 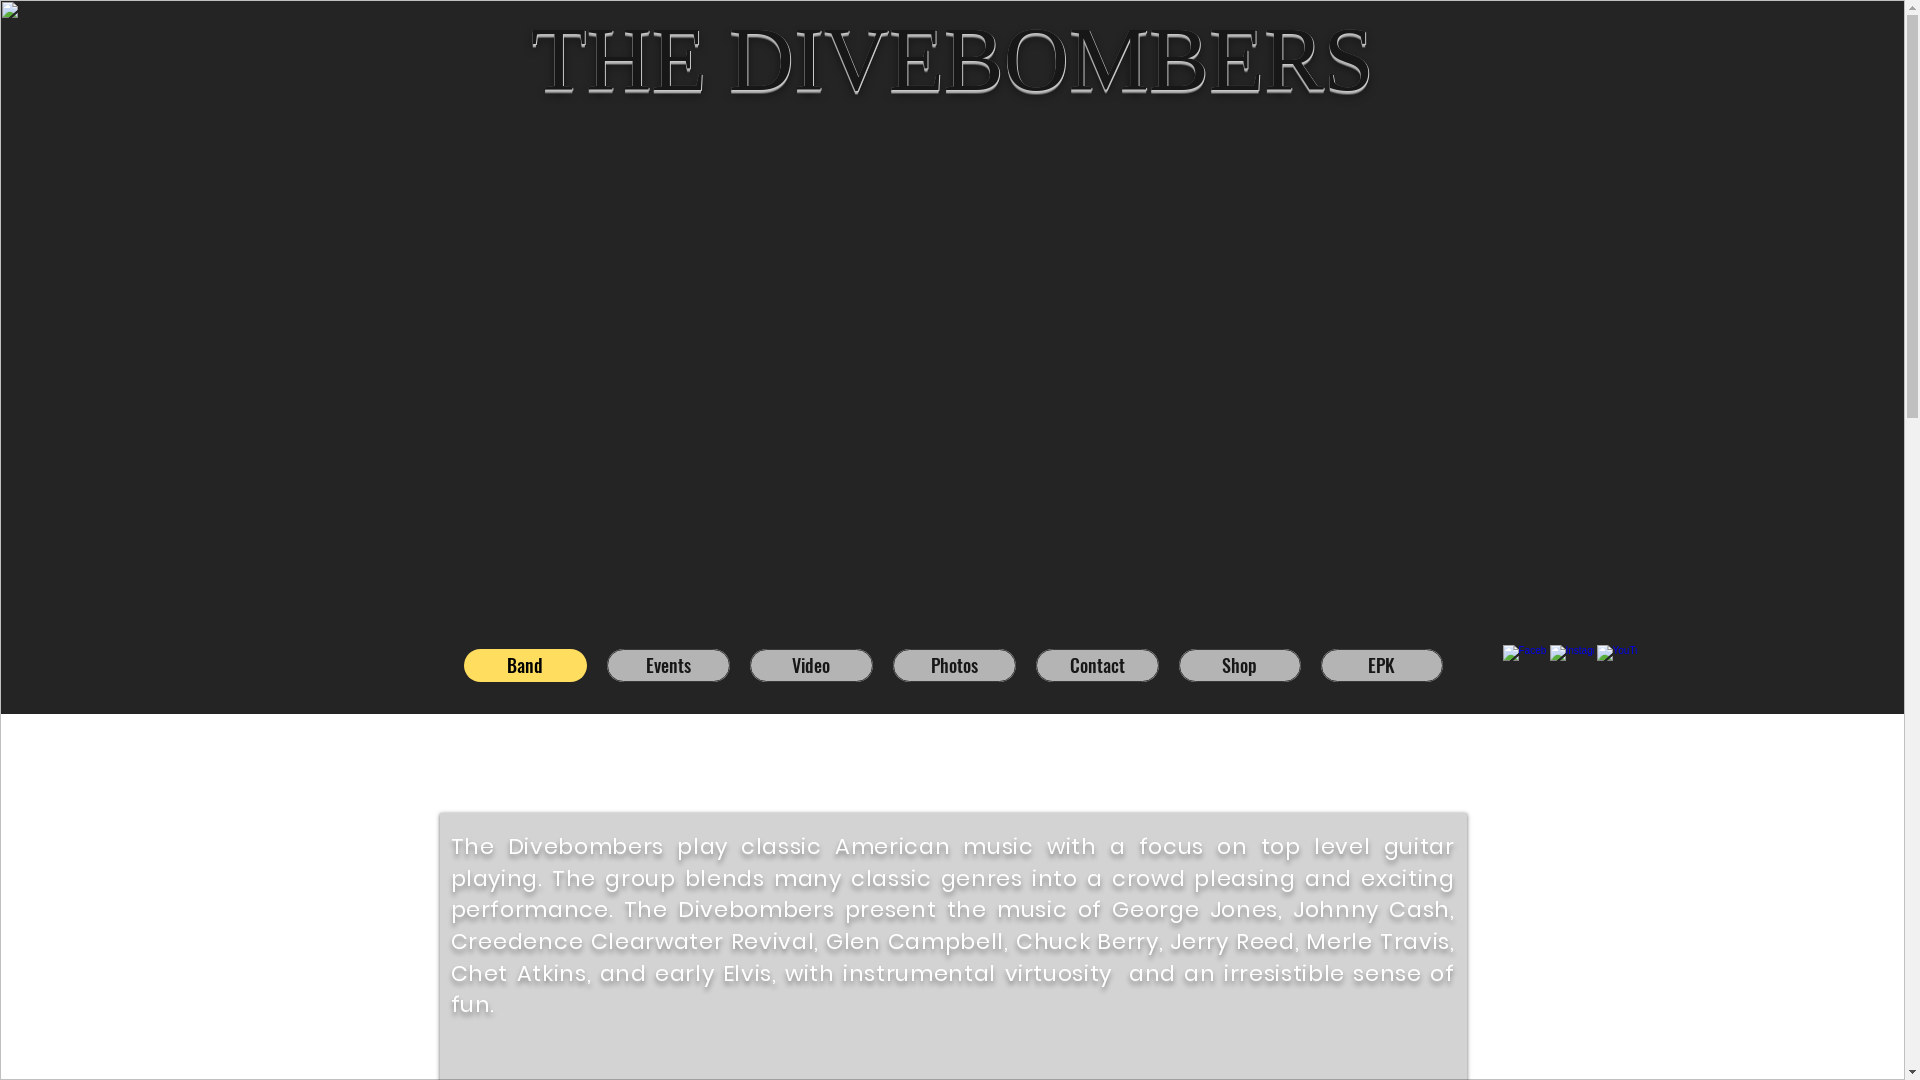 I want to click on EPK, so click(x=1381, y=666).